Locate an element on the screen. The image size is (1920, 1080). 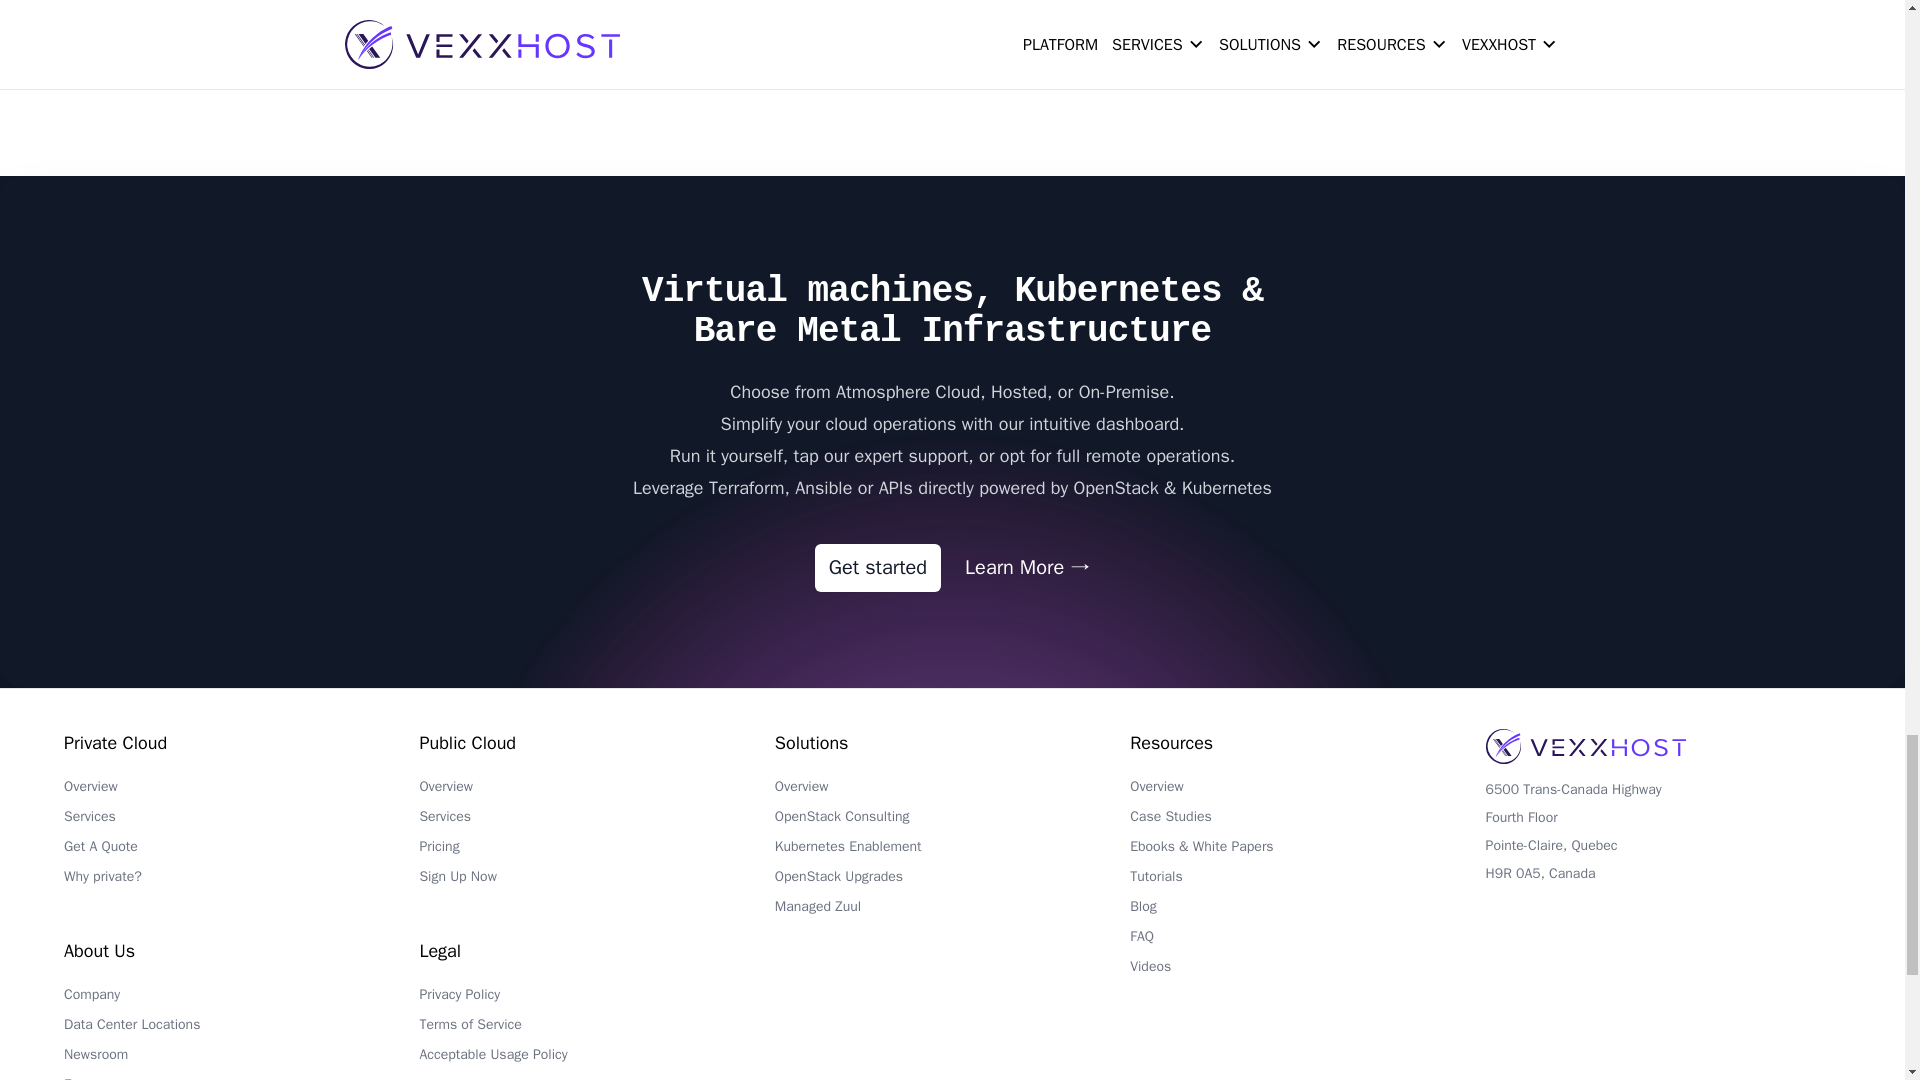
Get A Quote is located at coordinates (240, 852).